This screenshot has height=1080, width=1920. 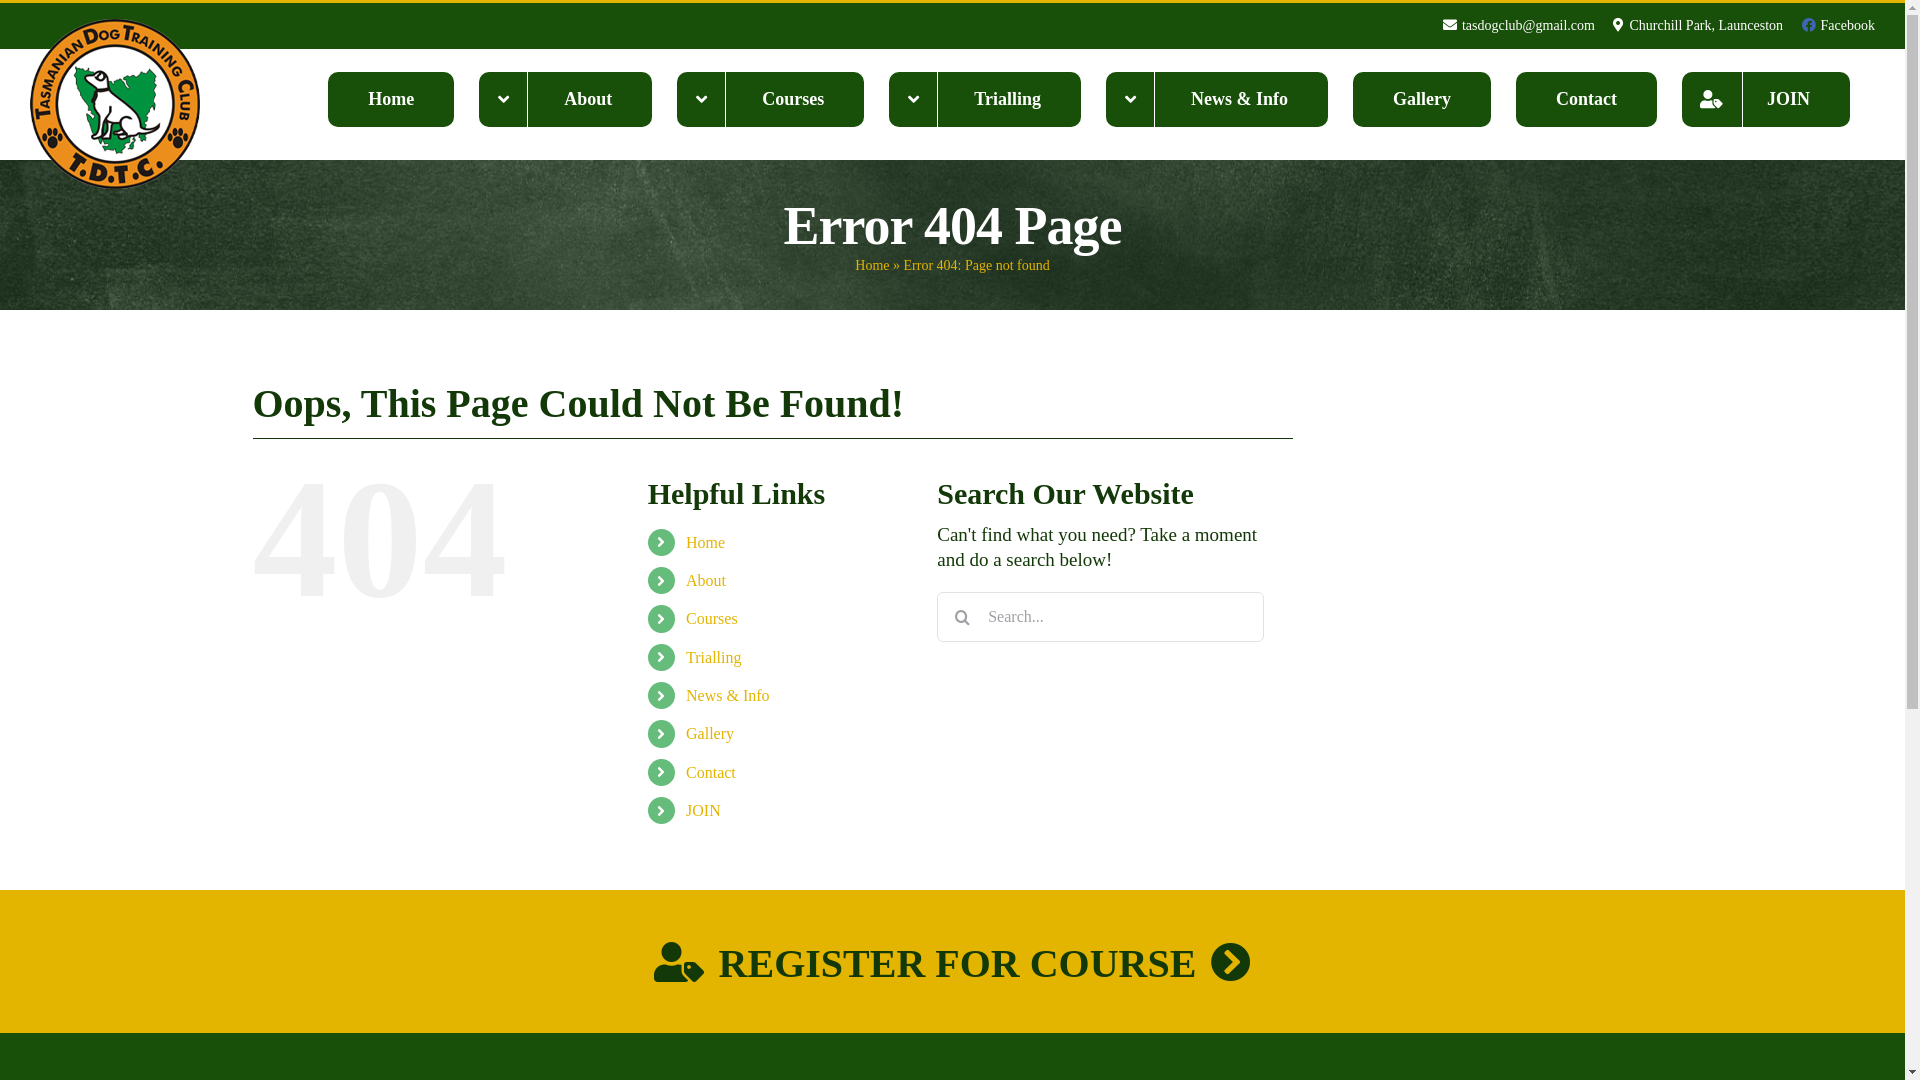 What do you see at coordinates (1422, 99) in the screenshot?
I see `Gallery` at bounding box center [1422, 99].